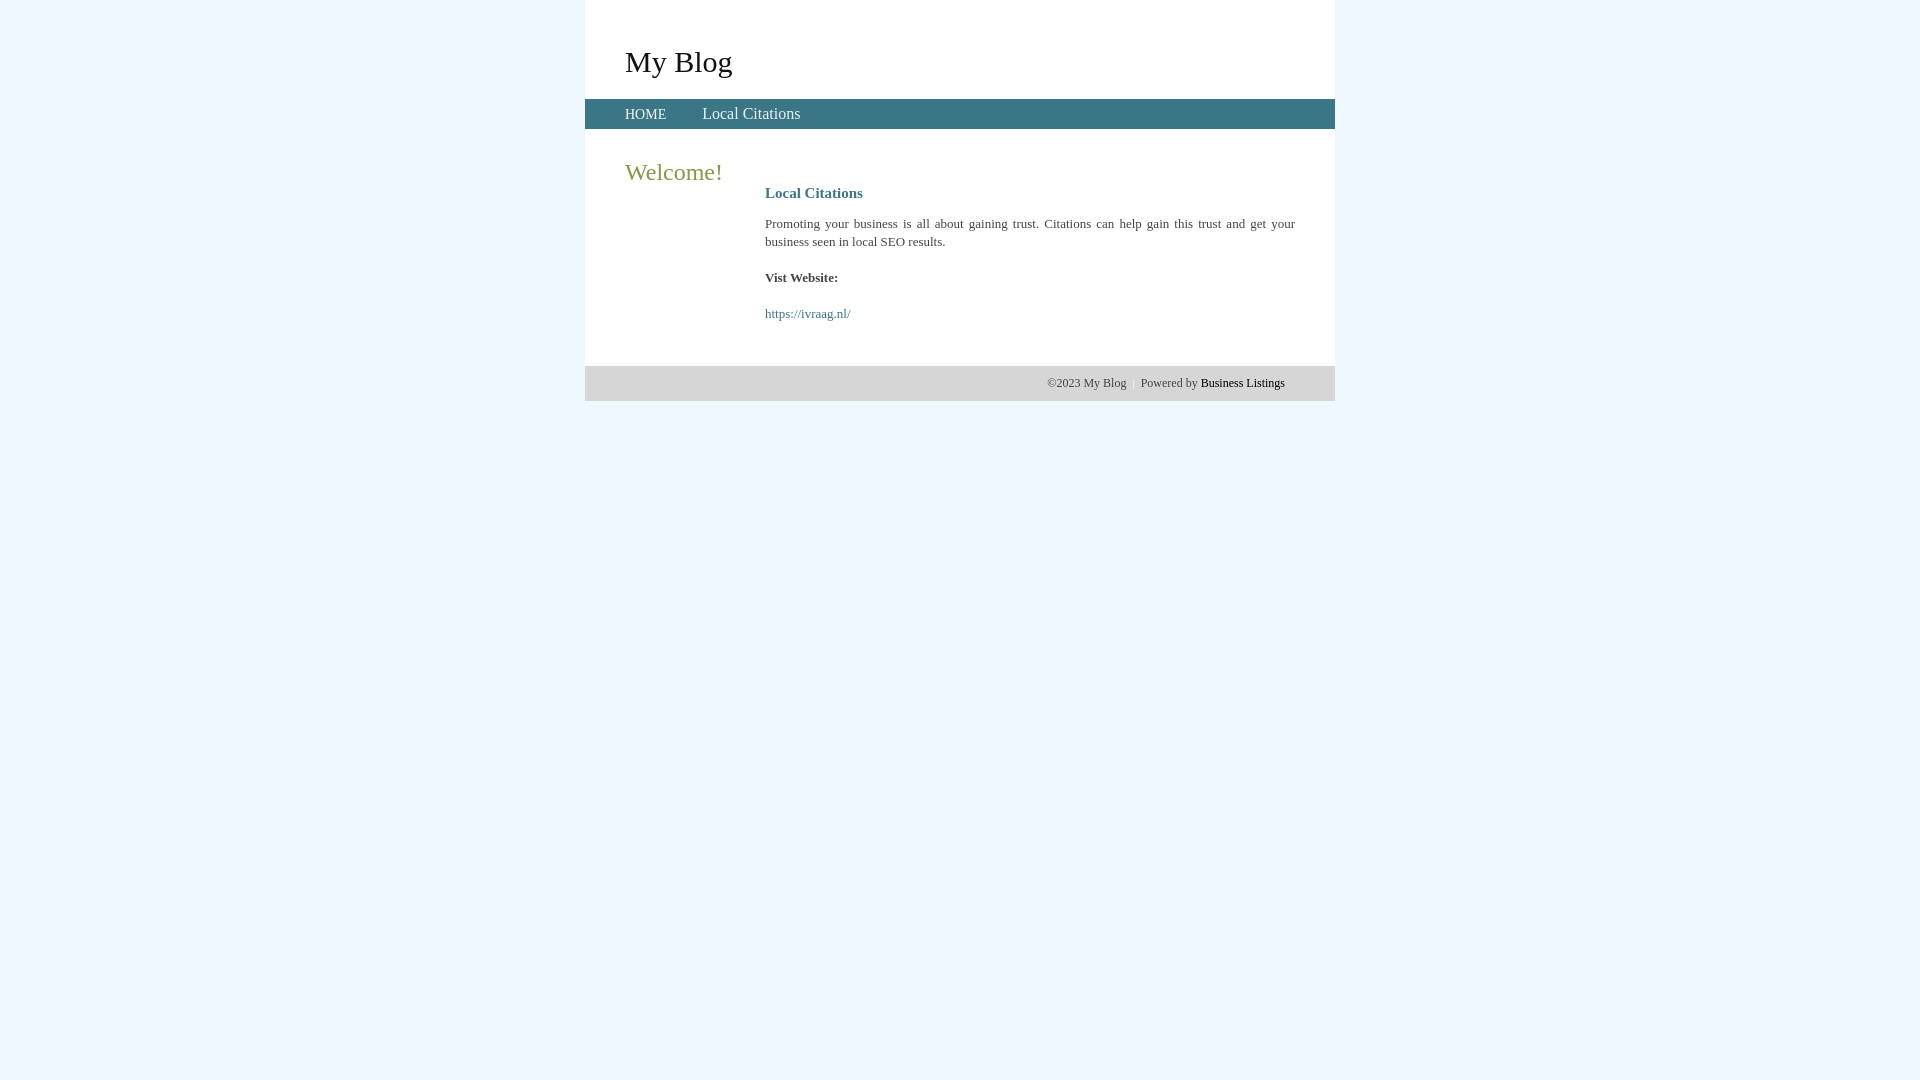 The width and height of the screenshot is (1920, 1080). Describe the element at coordinates (808, 314) in the screenshot. I see `https://ivraag.nl/` at that location.